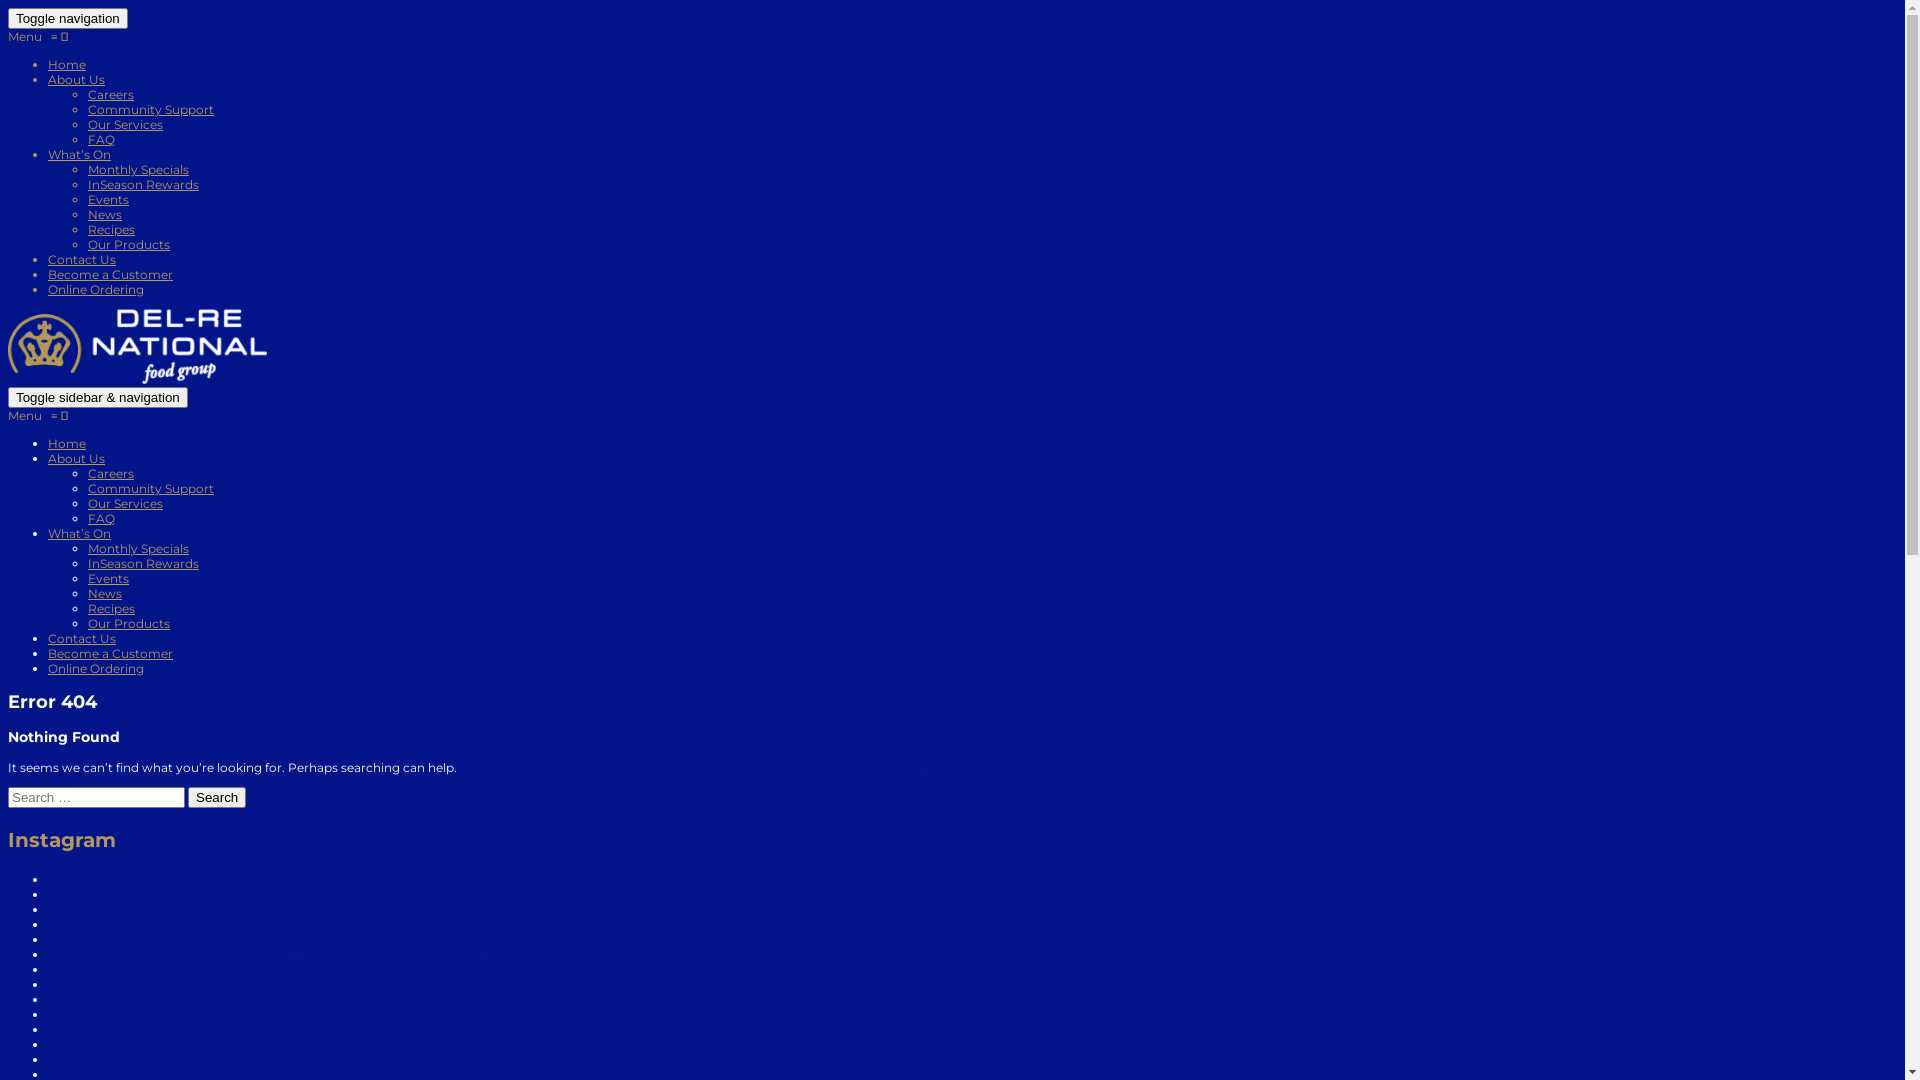  I want to click on Our Services, so click(126, 504).